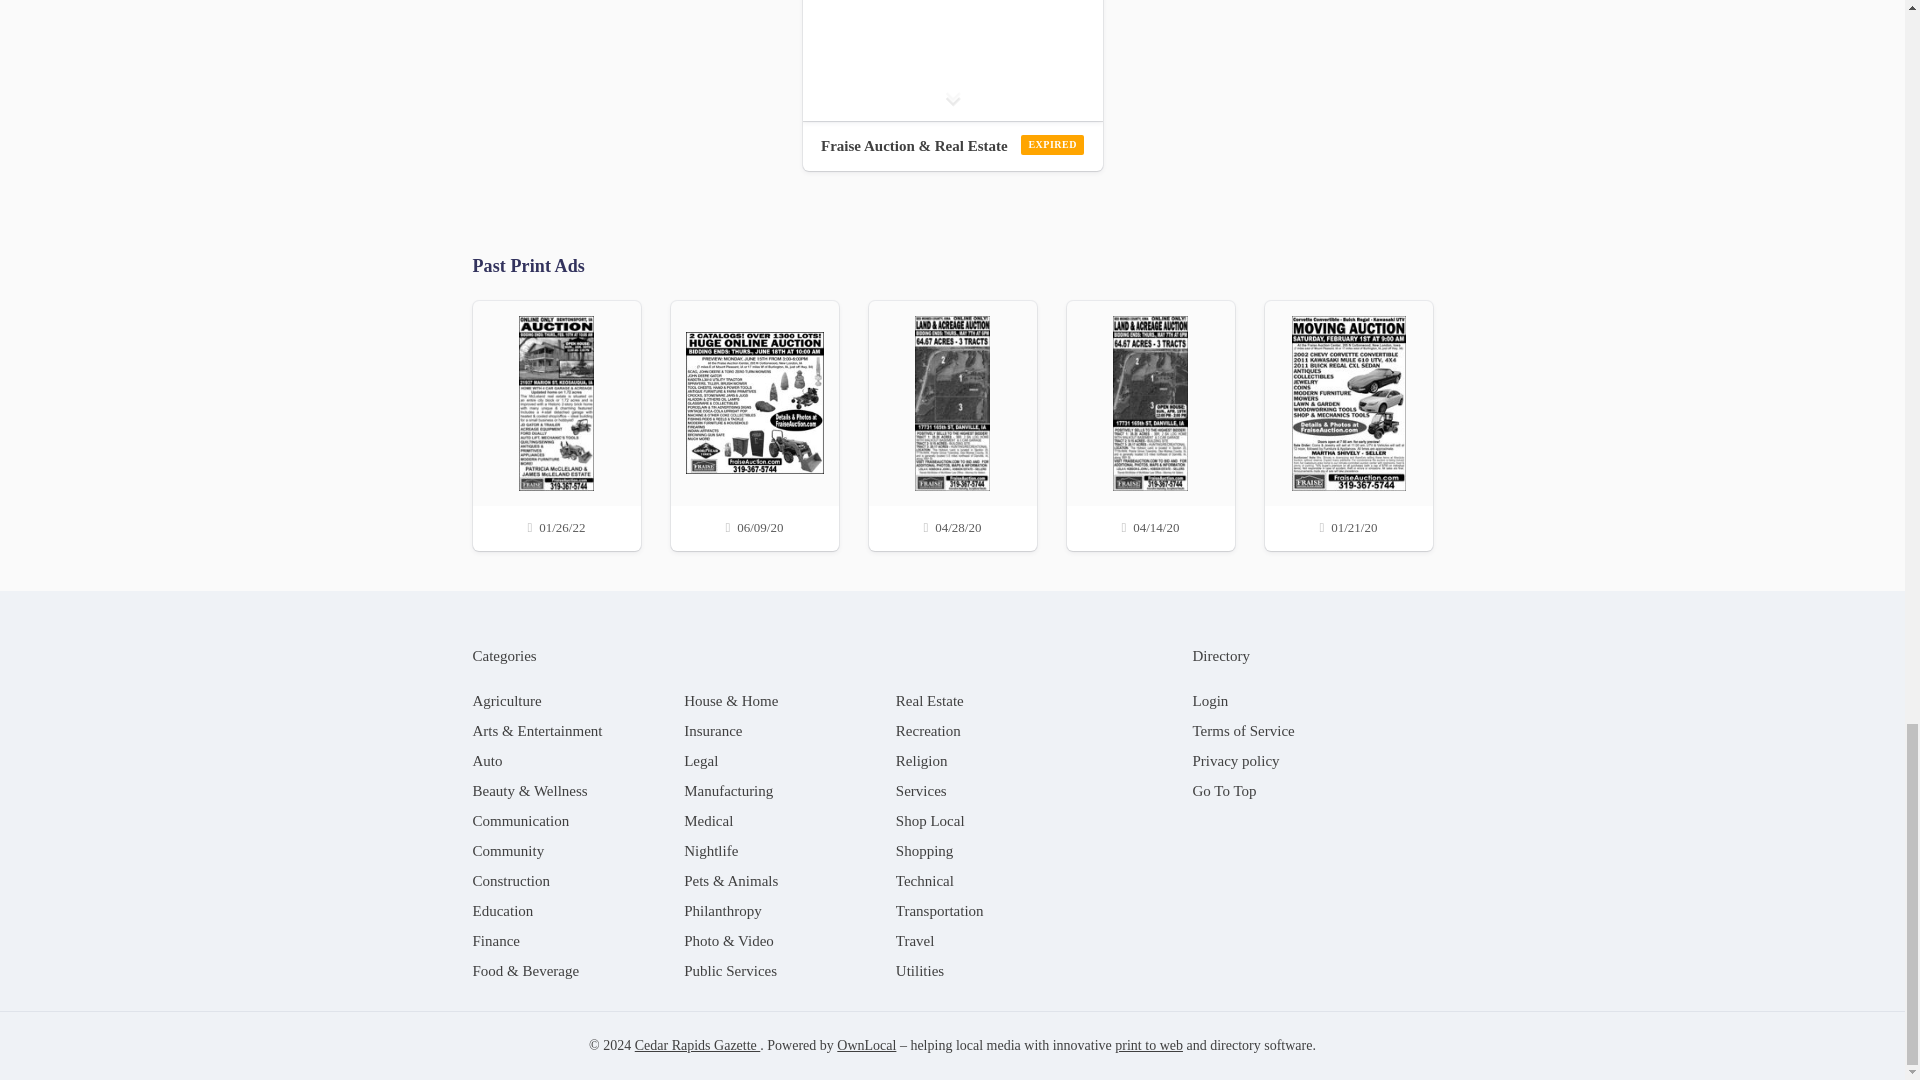  I want to click on Auto, so click(486, 760).